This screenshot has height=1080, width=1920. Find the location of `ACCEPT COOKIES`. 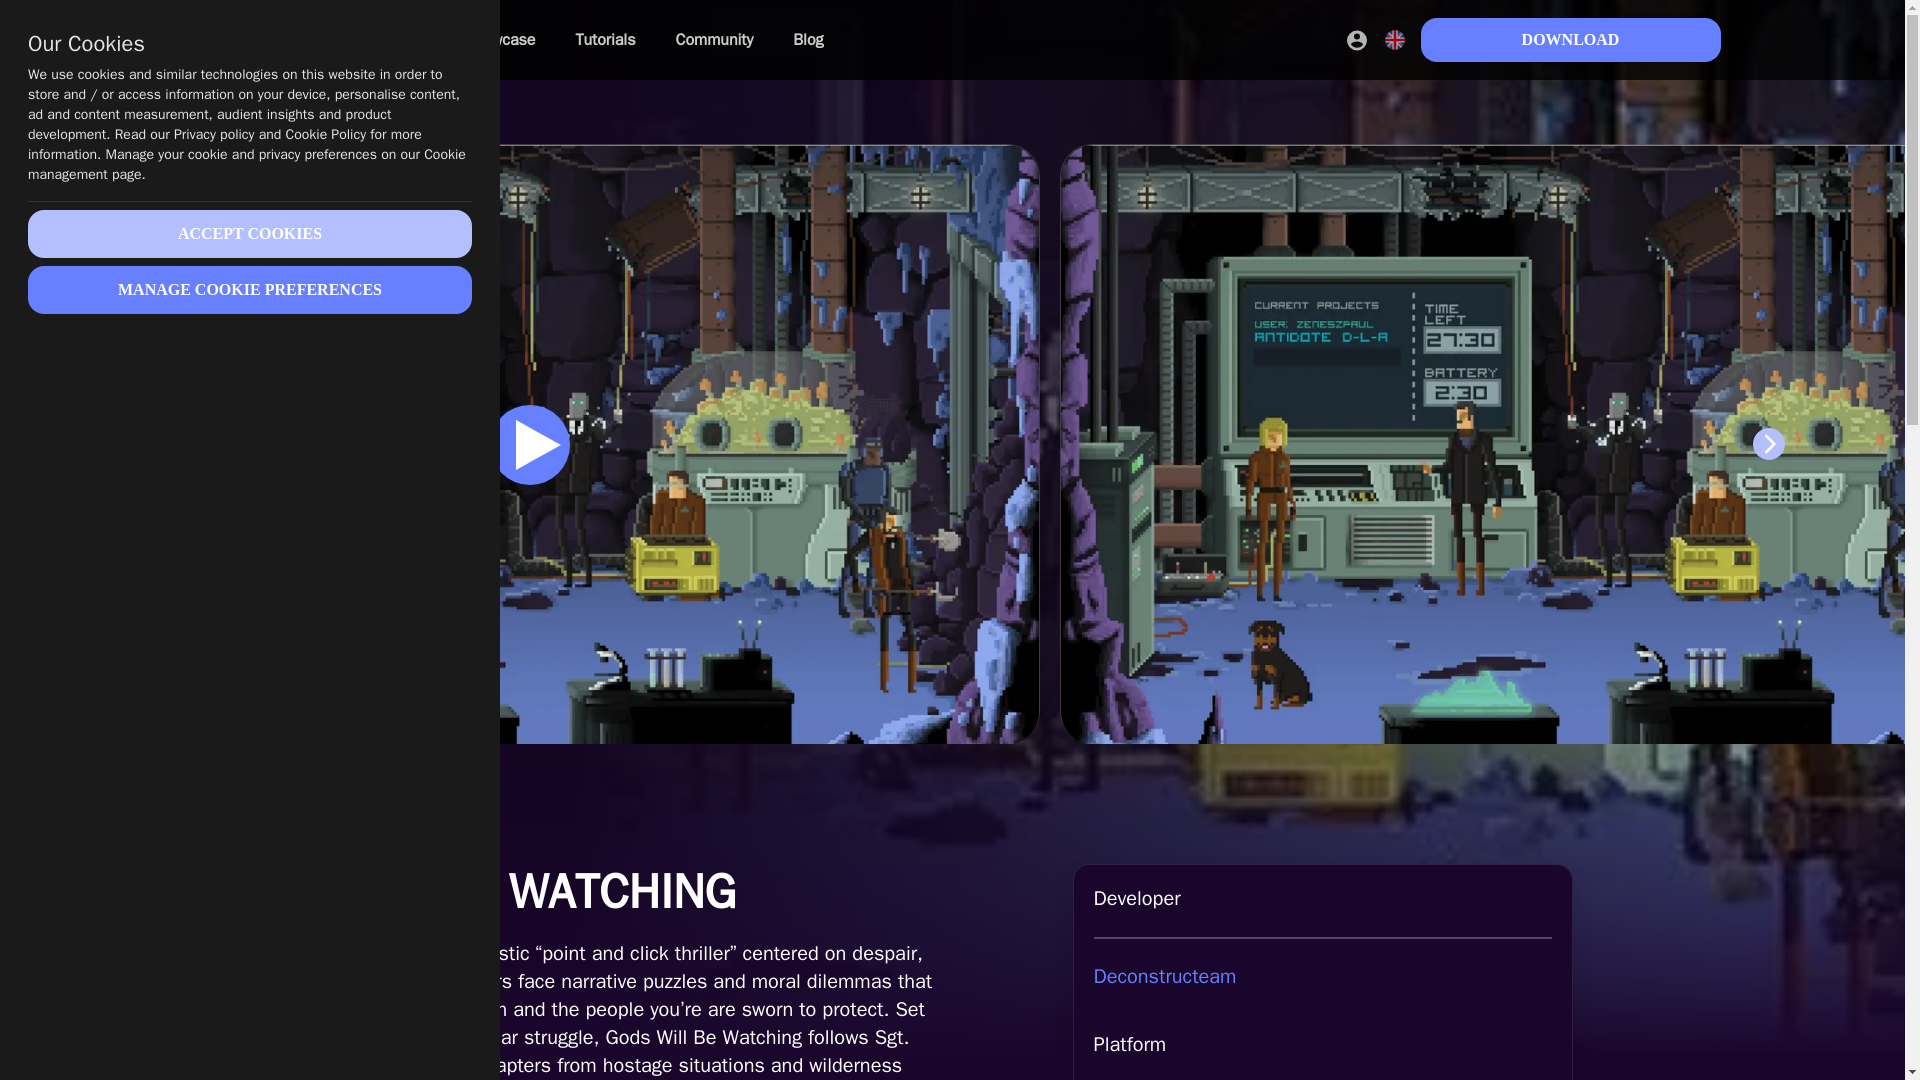

ACCEPT COOKIES is located at coordinates (250, 234).